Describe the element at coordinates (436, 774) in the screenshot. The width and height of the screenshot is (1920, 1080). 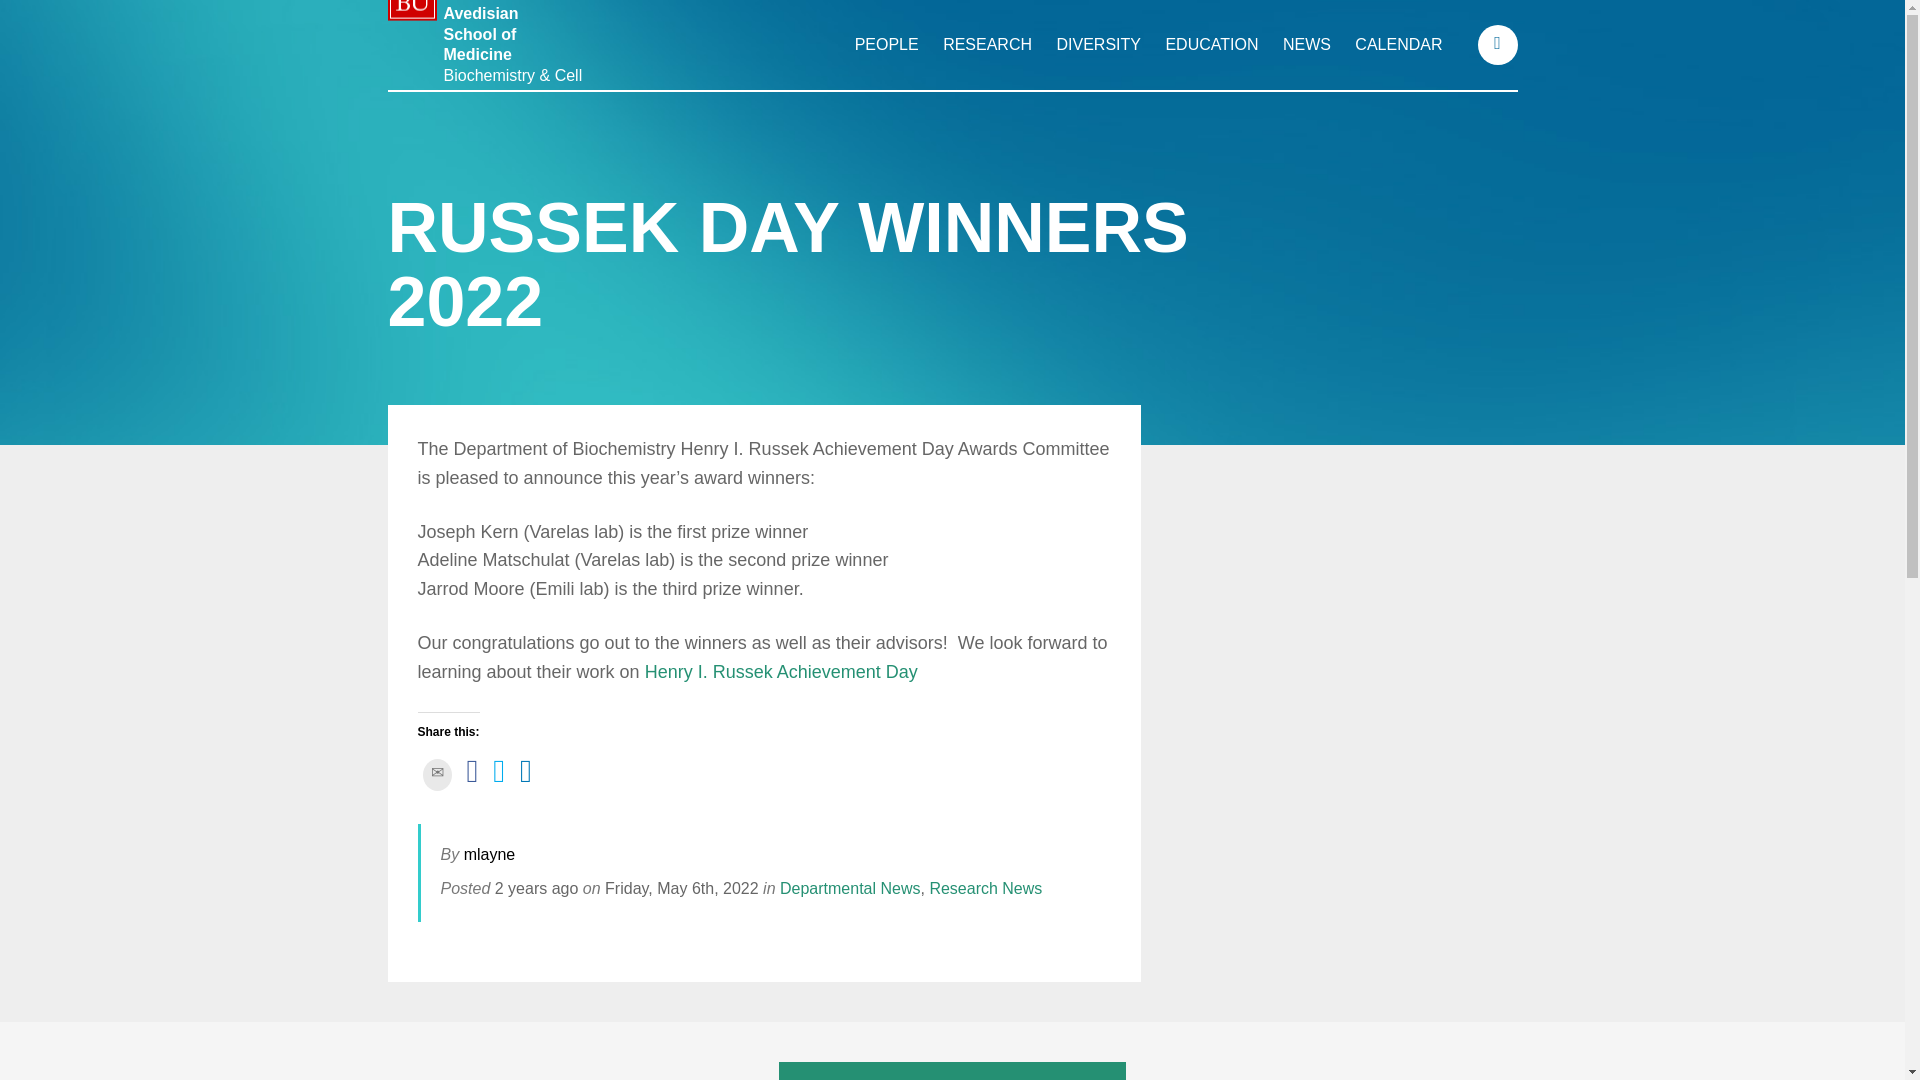
I see `Click to email this to a friend` at that location.